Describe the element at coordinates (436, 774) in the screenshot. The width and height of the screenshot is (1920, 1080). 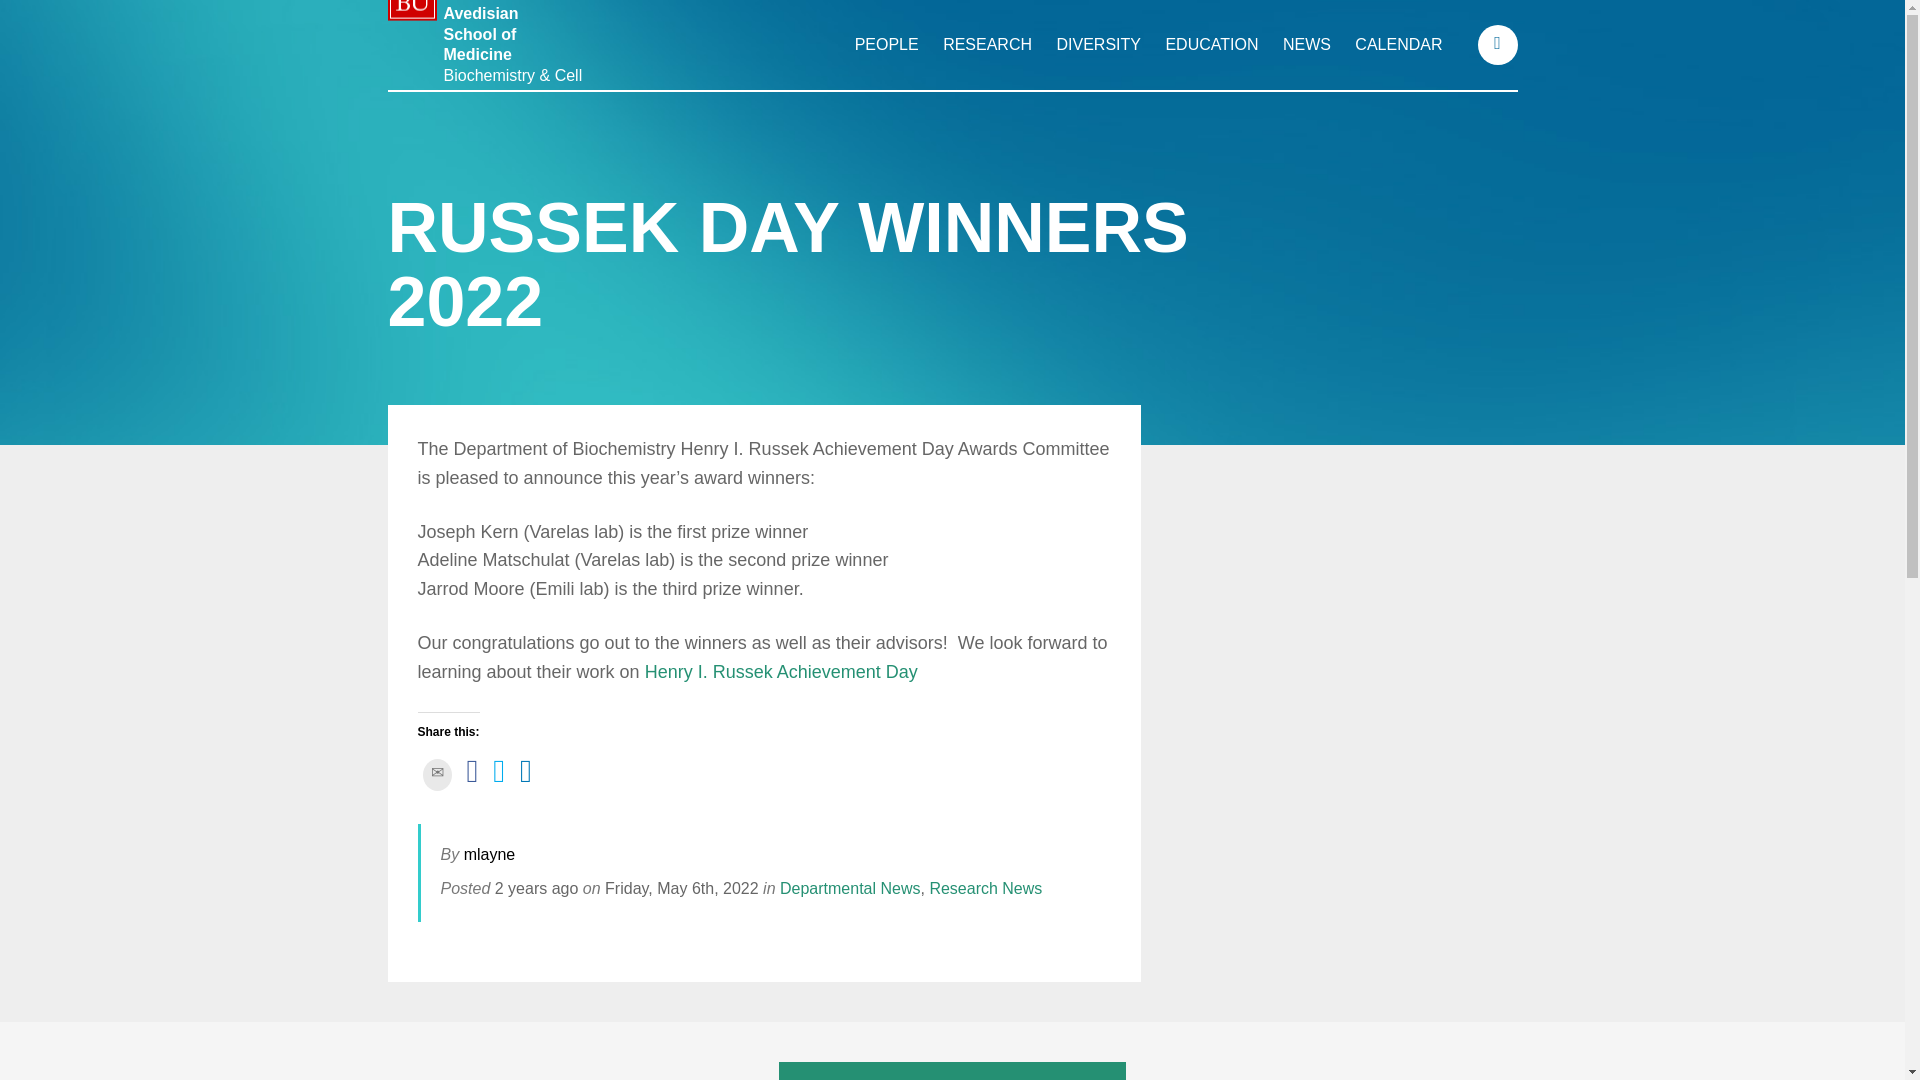
I see `Click to email this to a friend` at that location.